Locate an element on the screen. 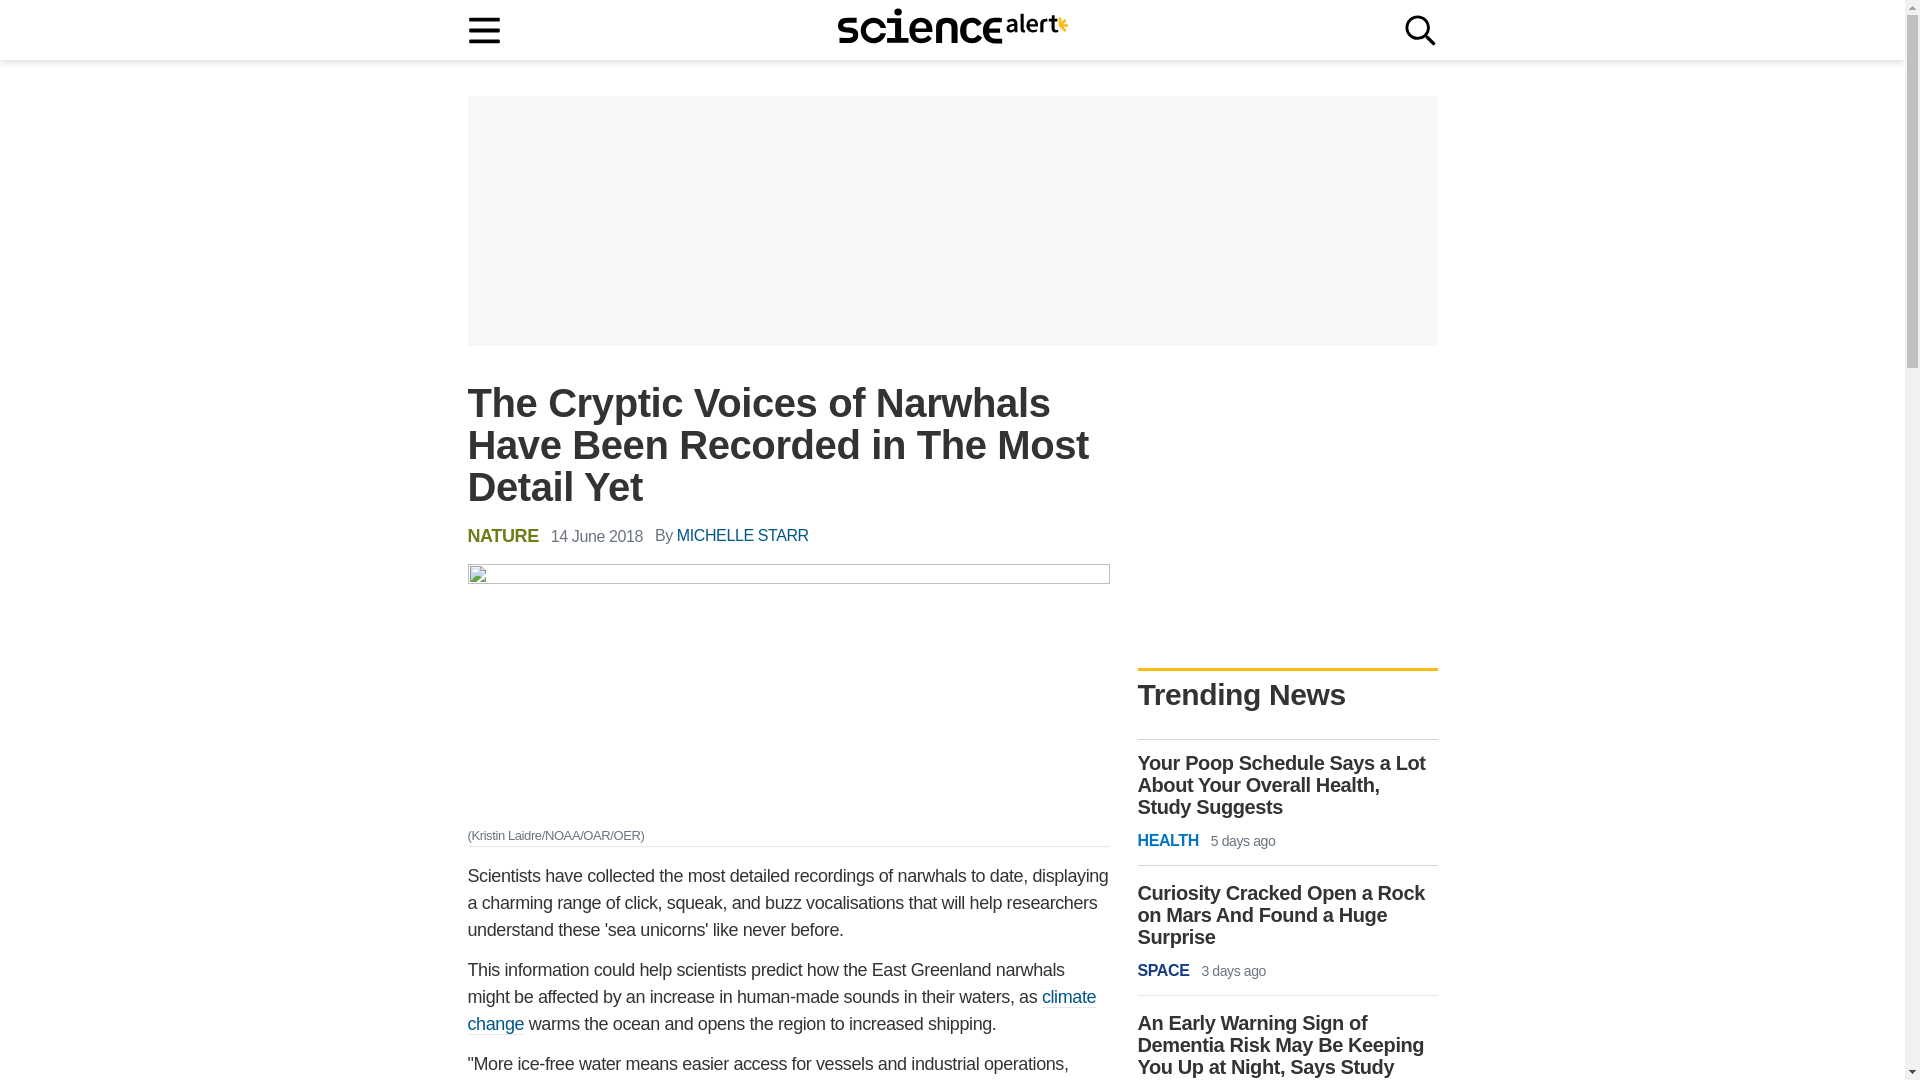 This screenshot has width=1920, height=1080. MICHELLE STARR is located at coordinates (742, 536).